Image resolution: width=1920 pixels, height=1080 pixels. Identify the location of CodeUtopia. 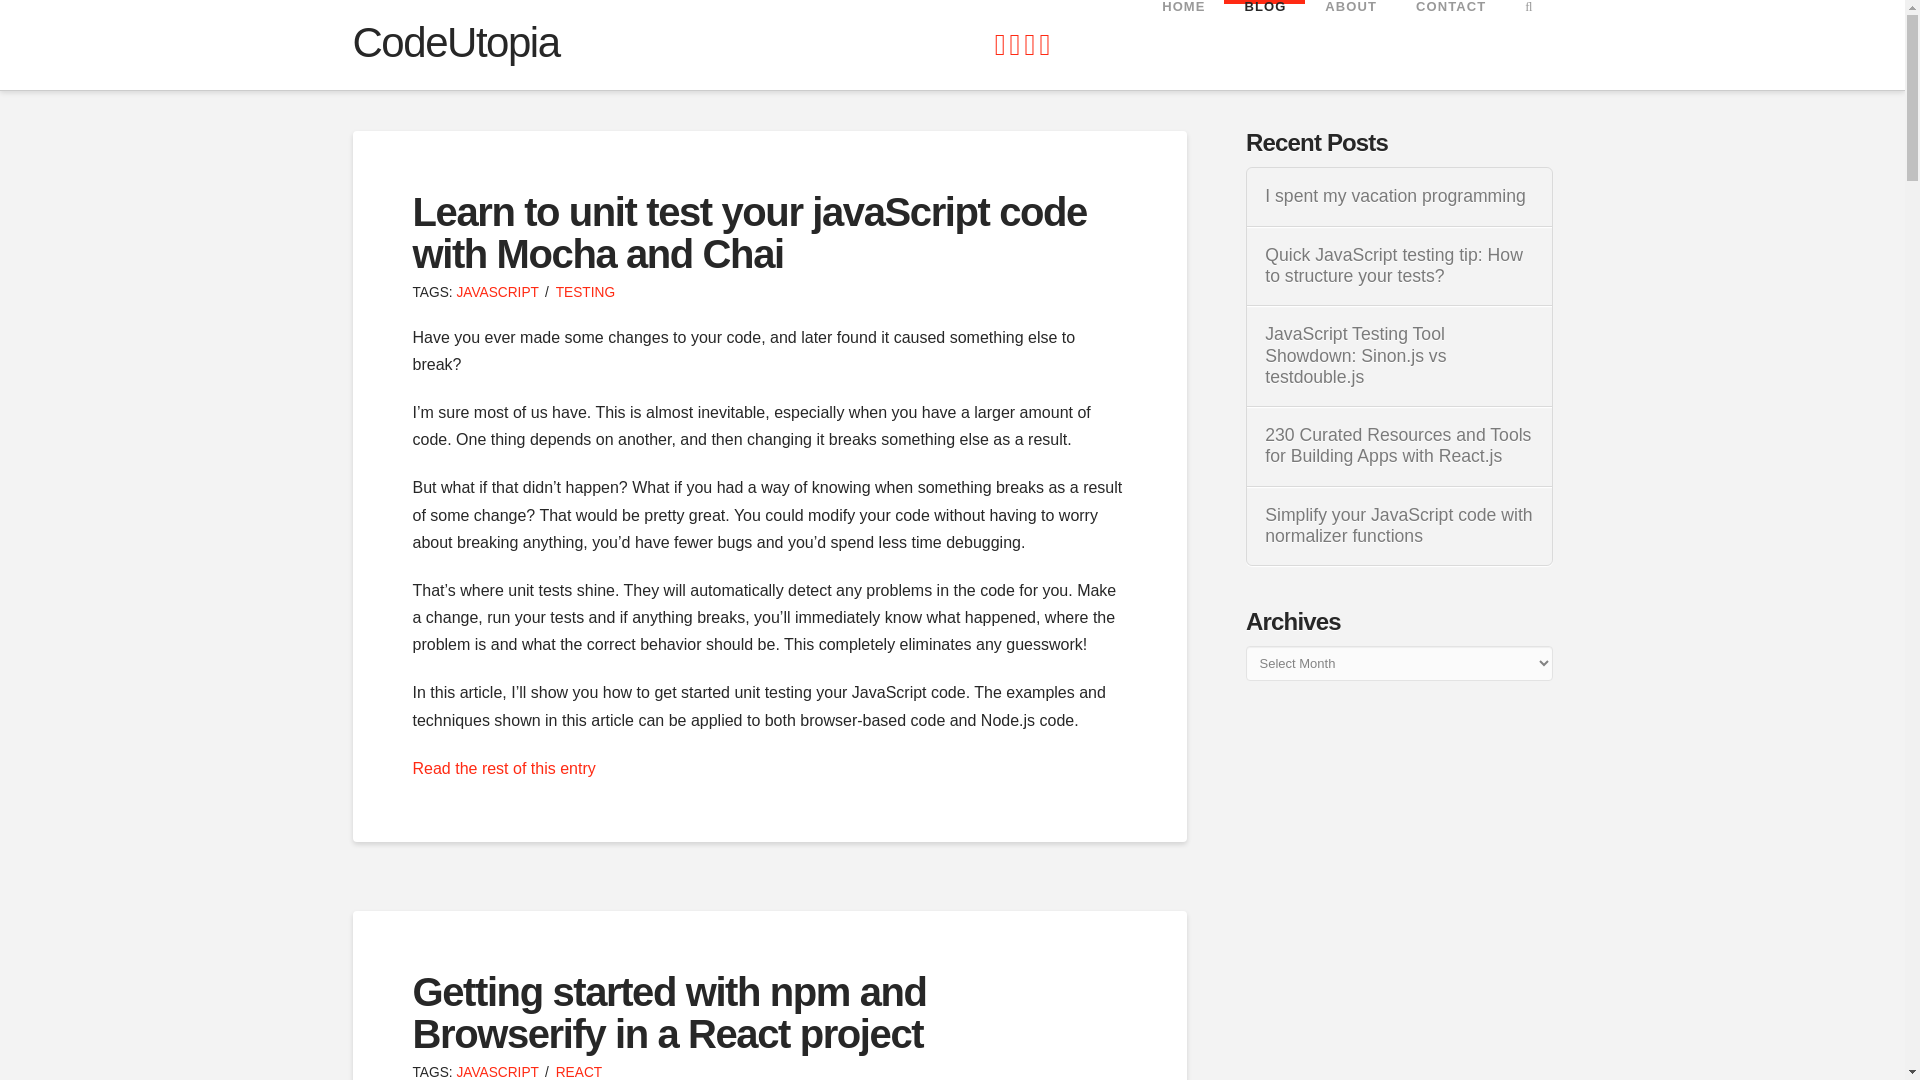
(454, 42).